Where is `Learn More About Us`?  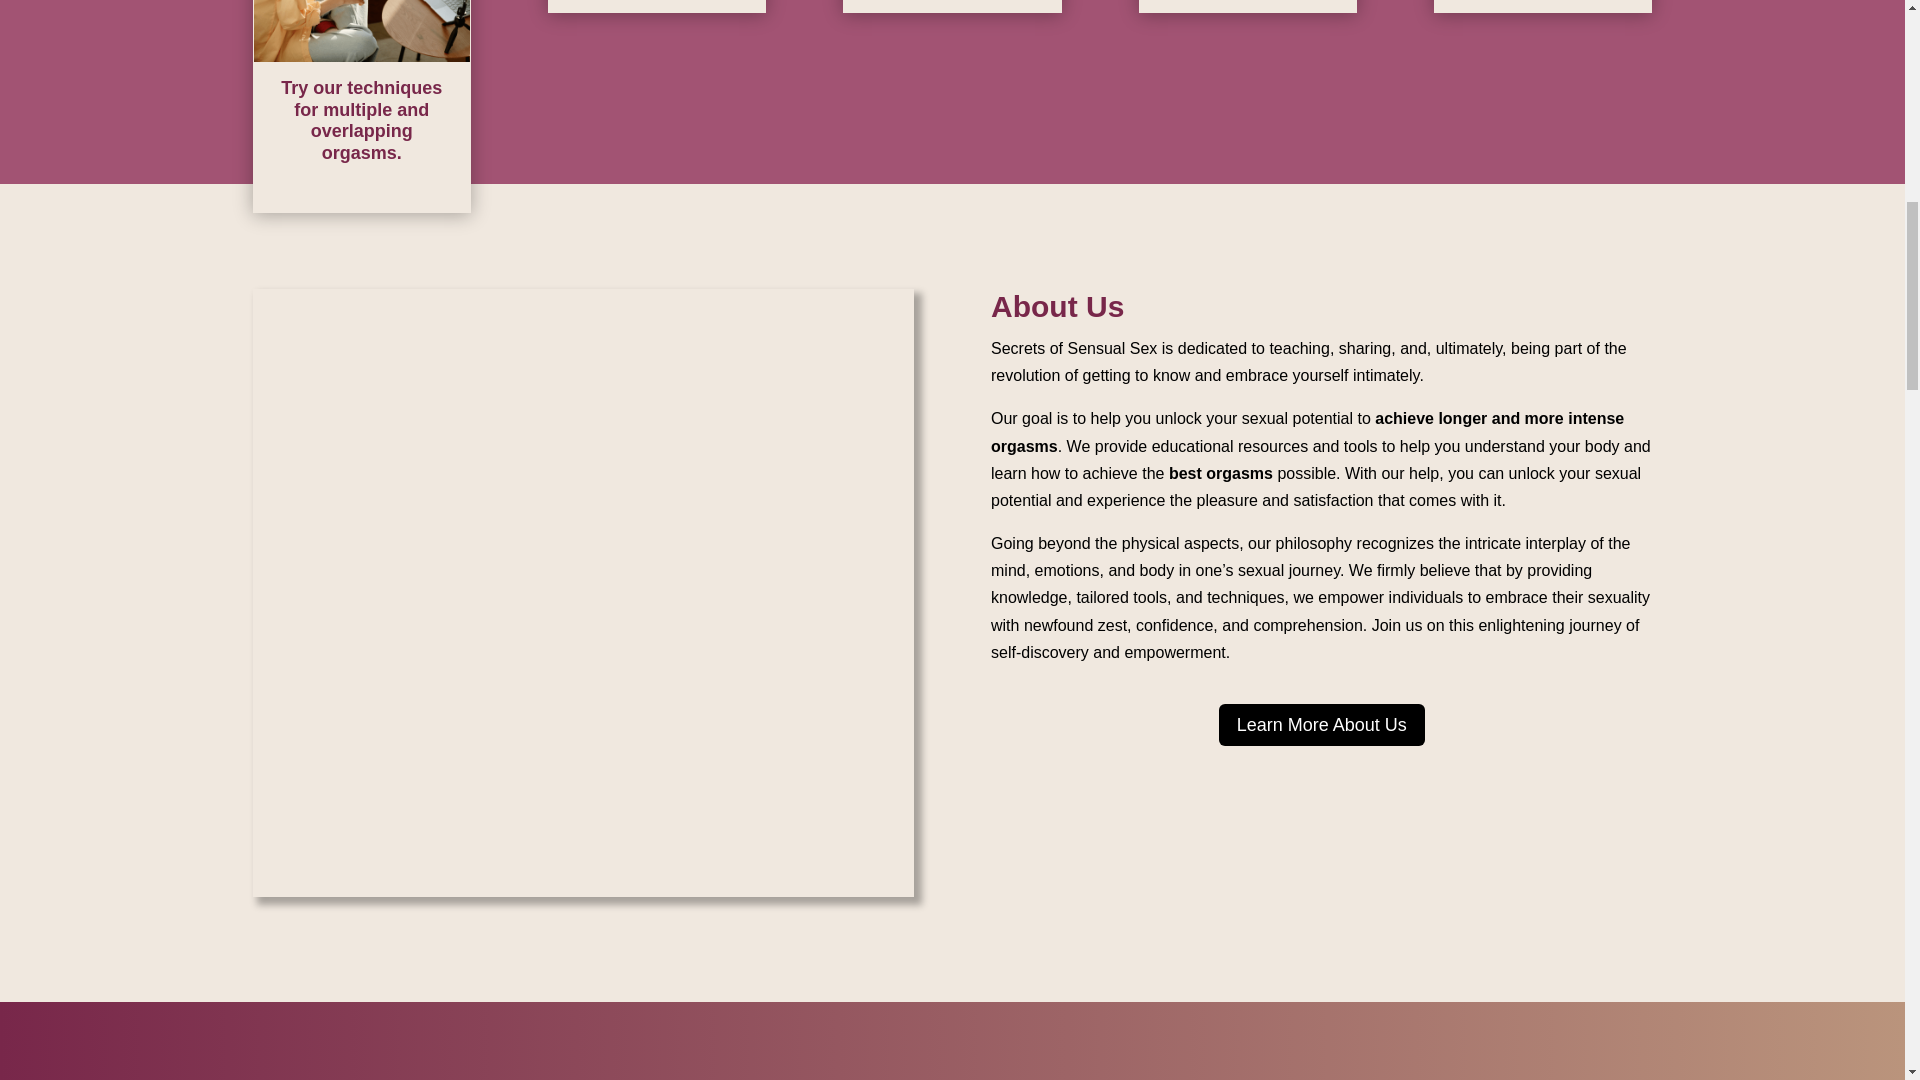 Learn More About Us is located at coordinates (1322, 724).